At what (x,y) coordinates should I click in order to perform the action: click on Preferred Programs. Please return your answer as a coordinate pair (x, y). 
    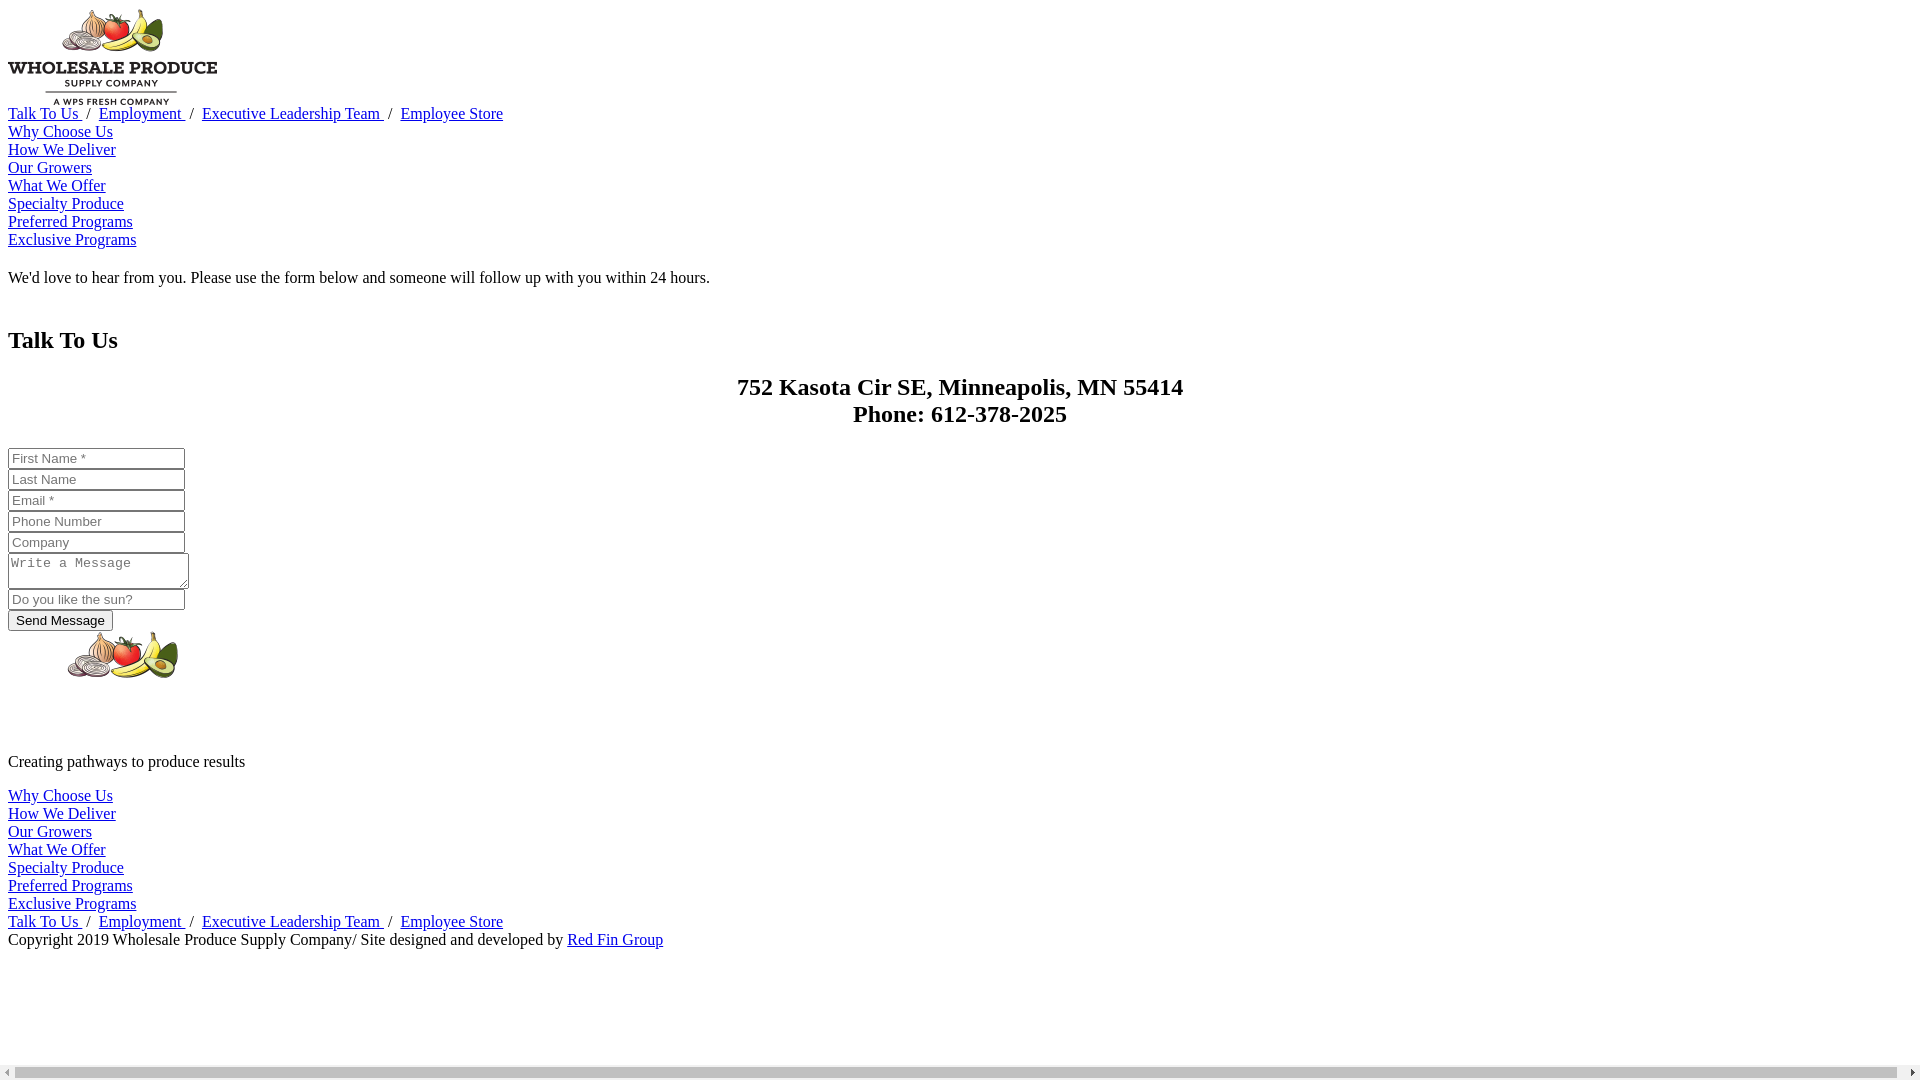
    Looking at the image, I should click on (70, 885).